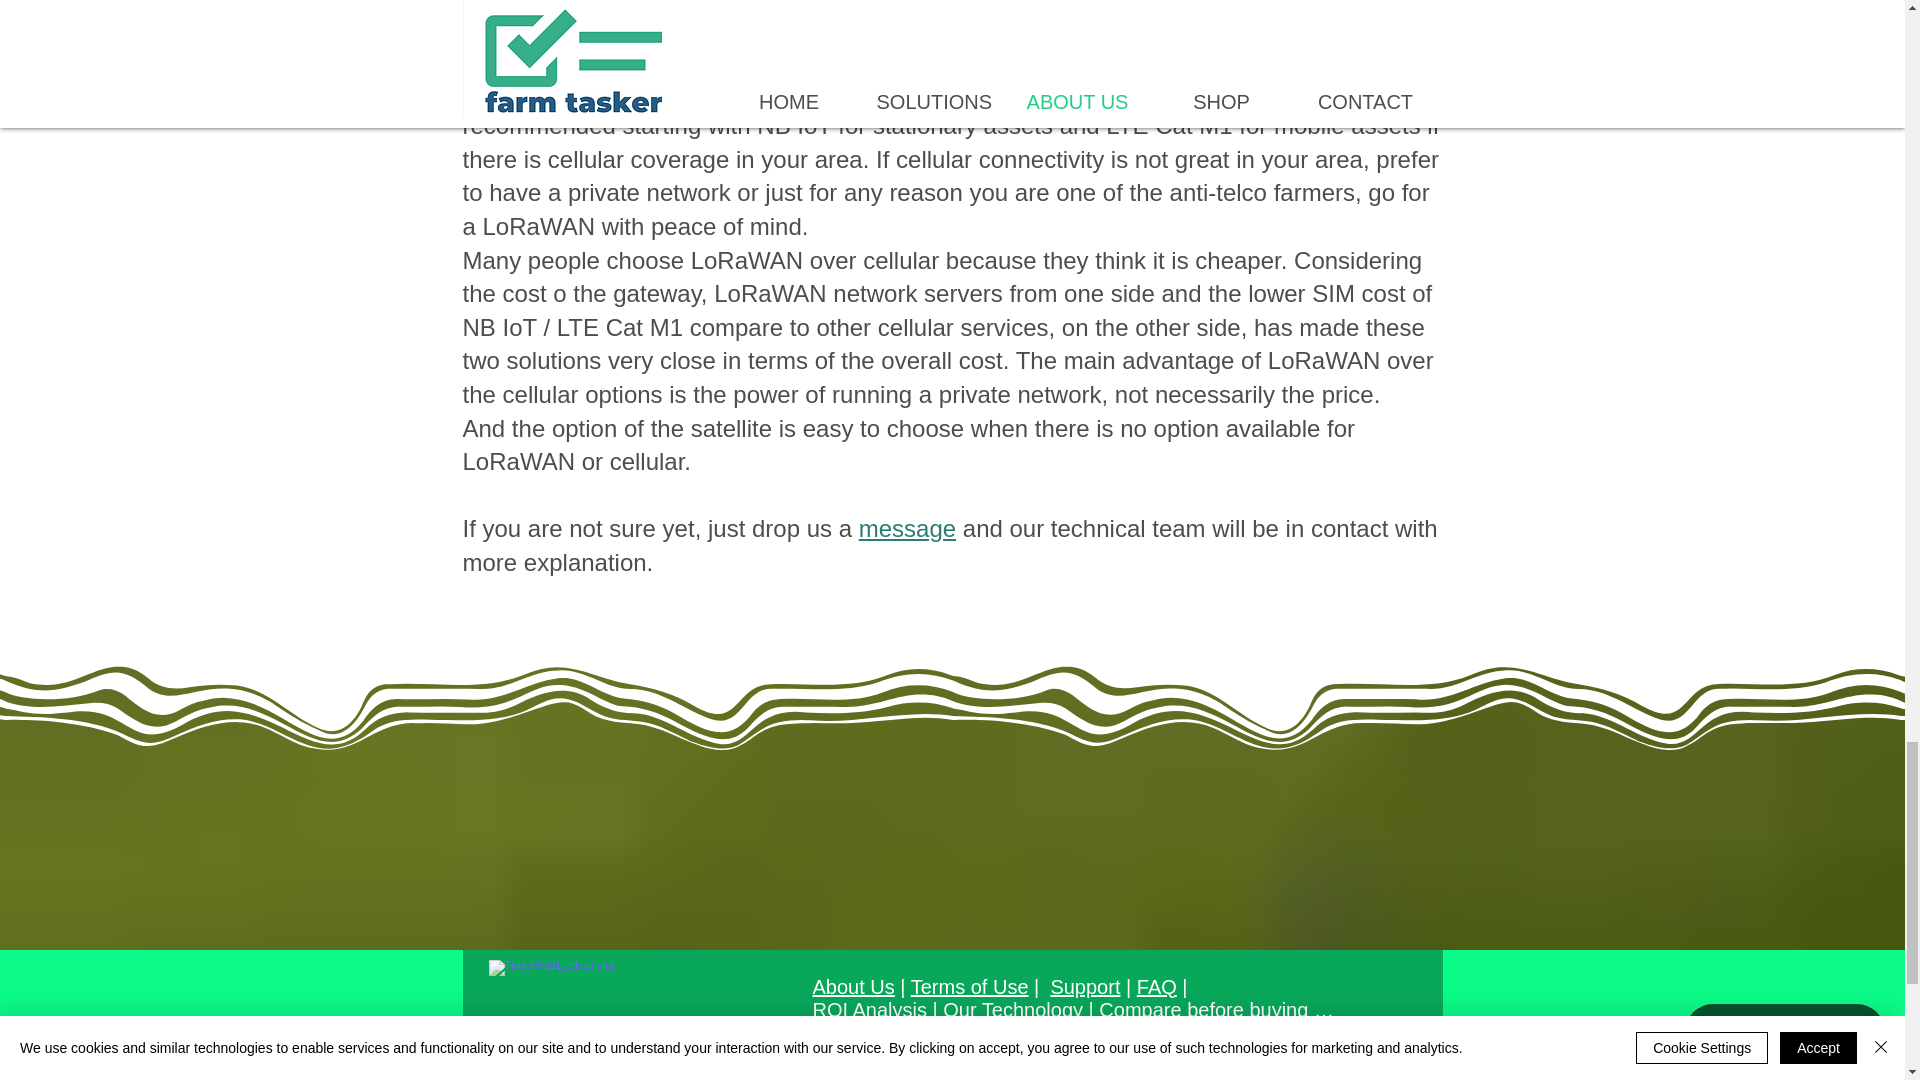 The width and height of the screenshot is (1920, 1080). I want to click on ROI Analysis, so click(868, 1010).